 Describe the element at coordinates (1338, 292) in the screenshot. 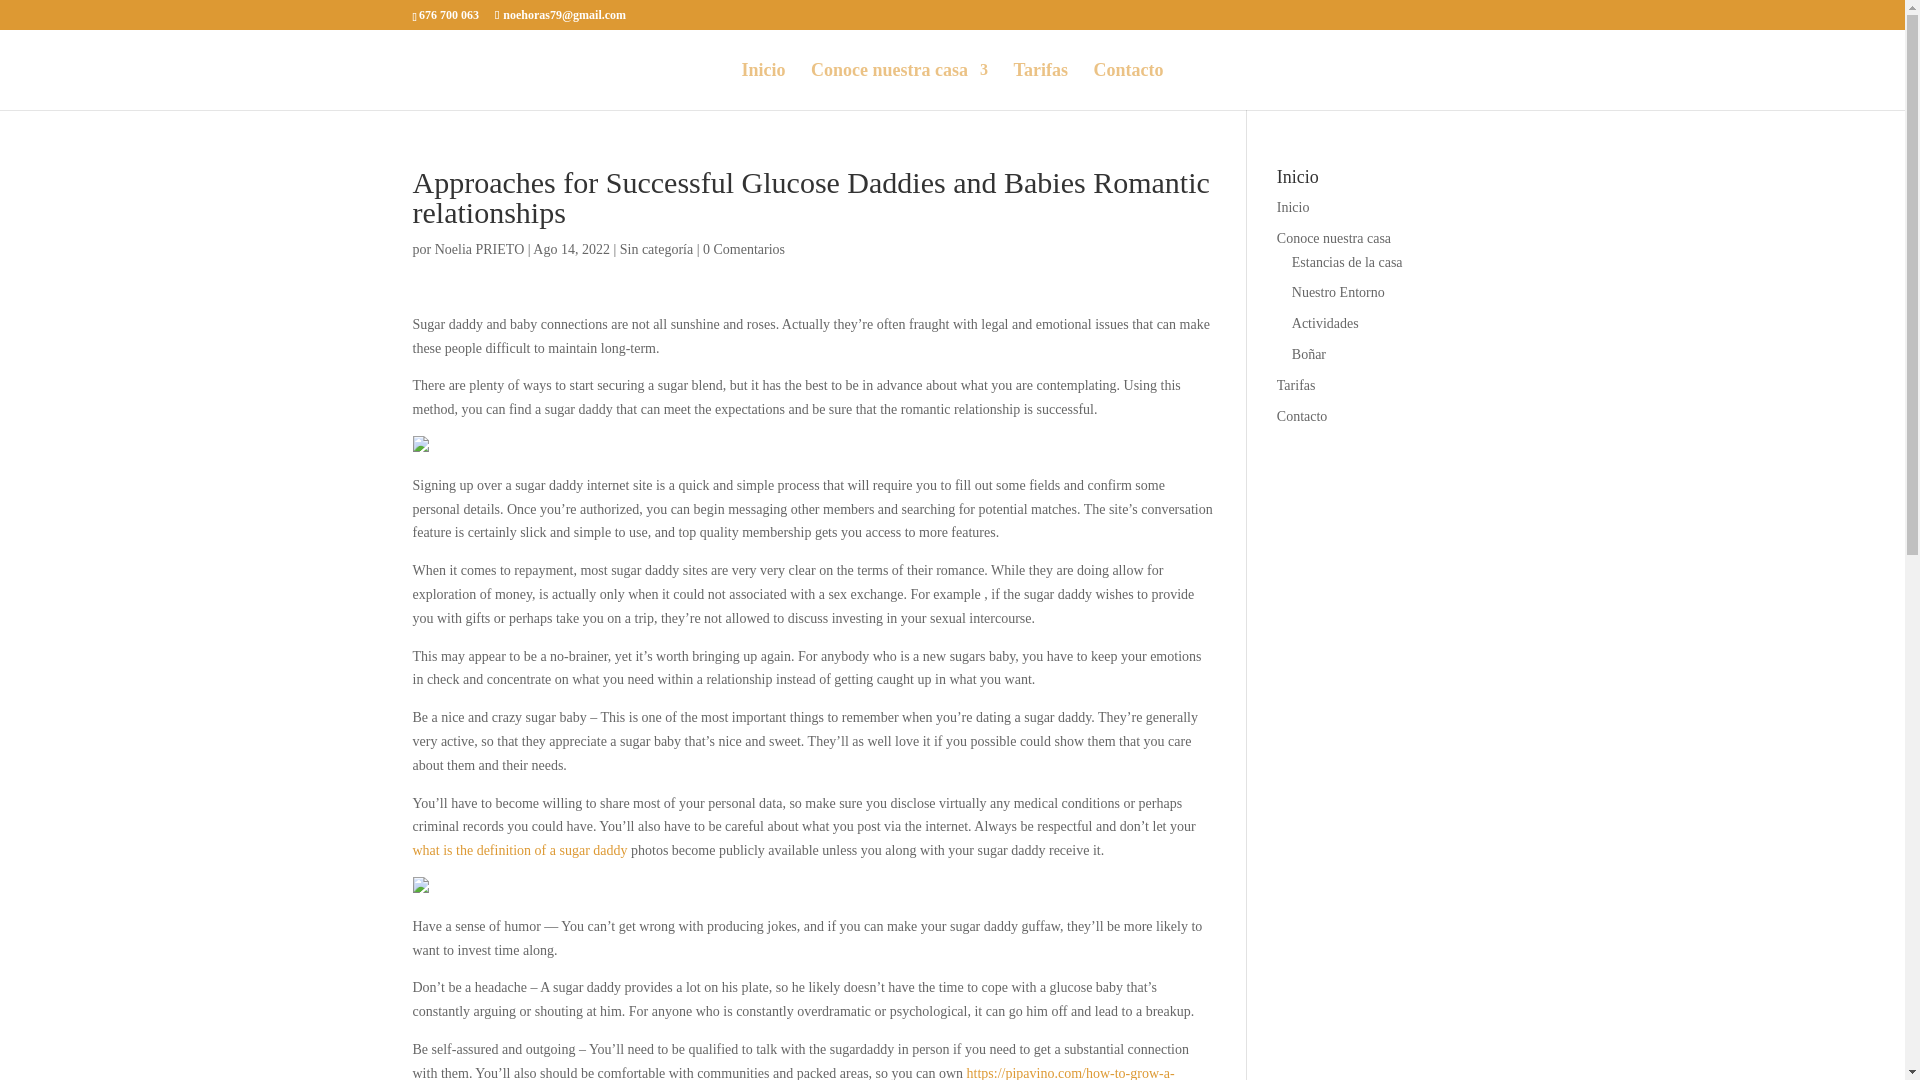

I see `Nuestro Entorno` at that location.